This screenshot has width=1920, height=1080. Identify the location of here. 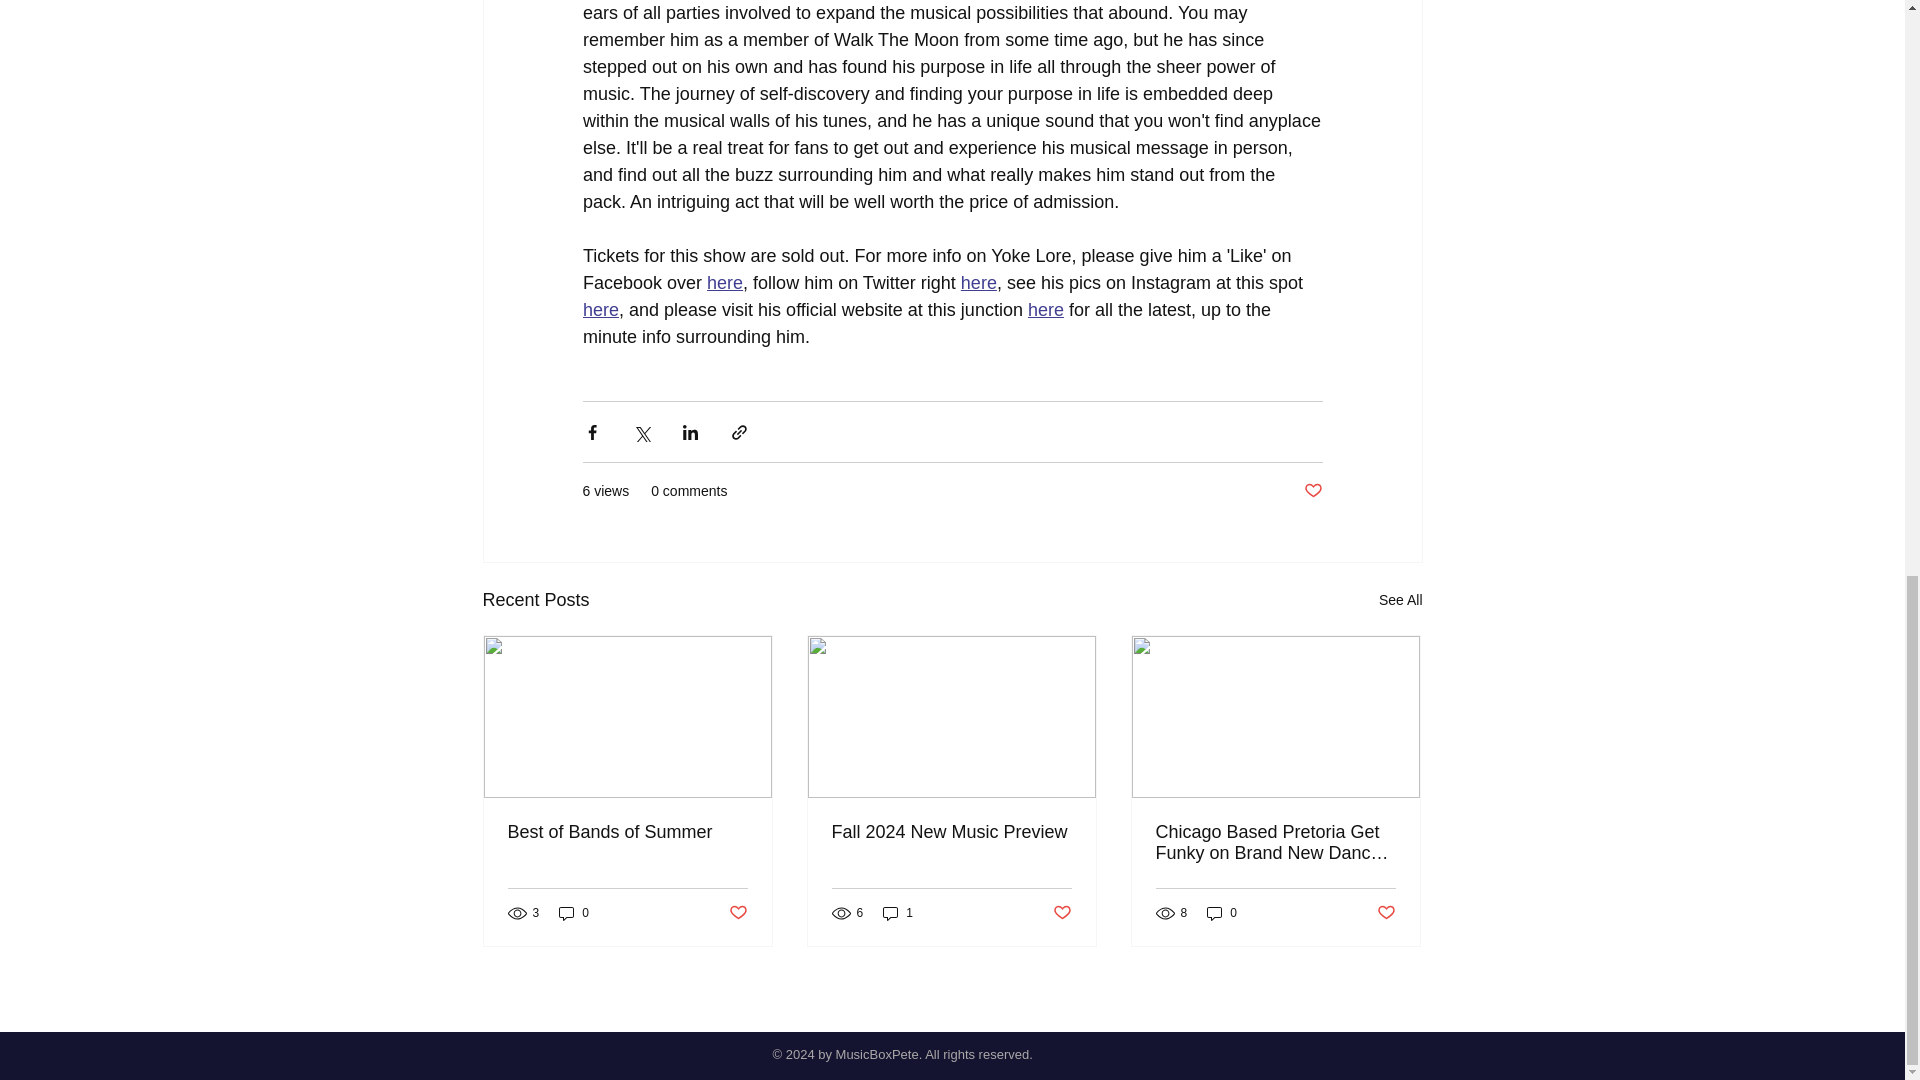
(1045, 310).